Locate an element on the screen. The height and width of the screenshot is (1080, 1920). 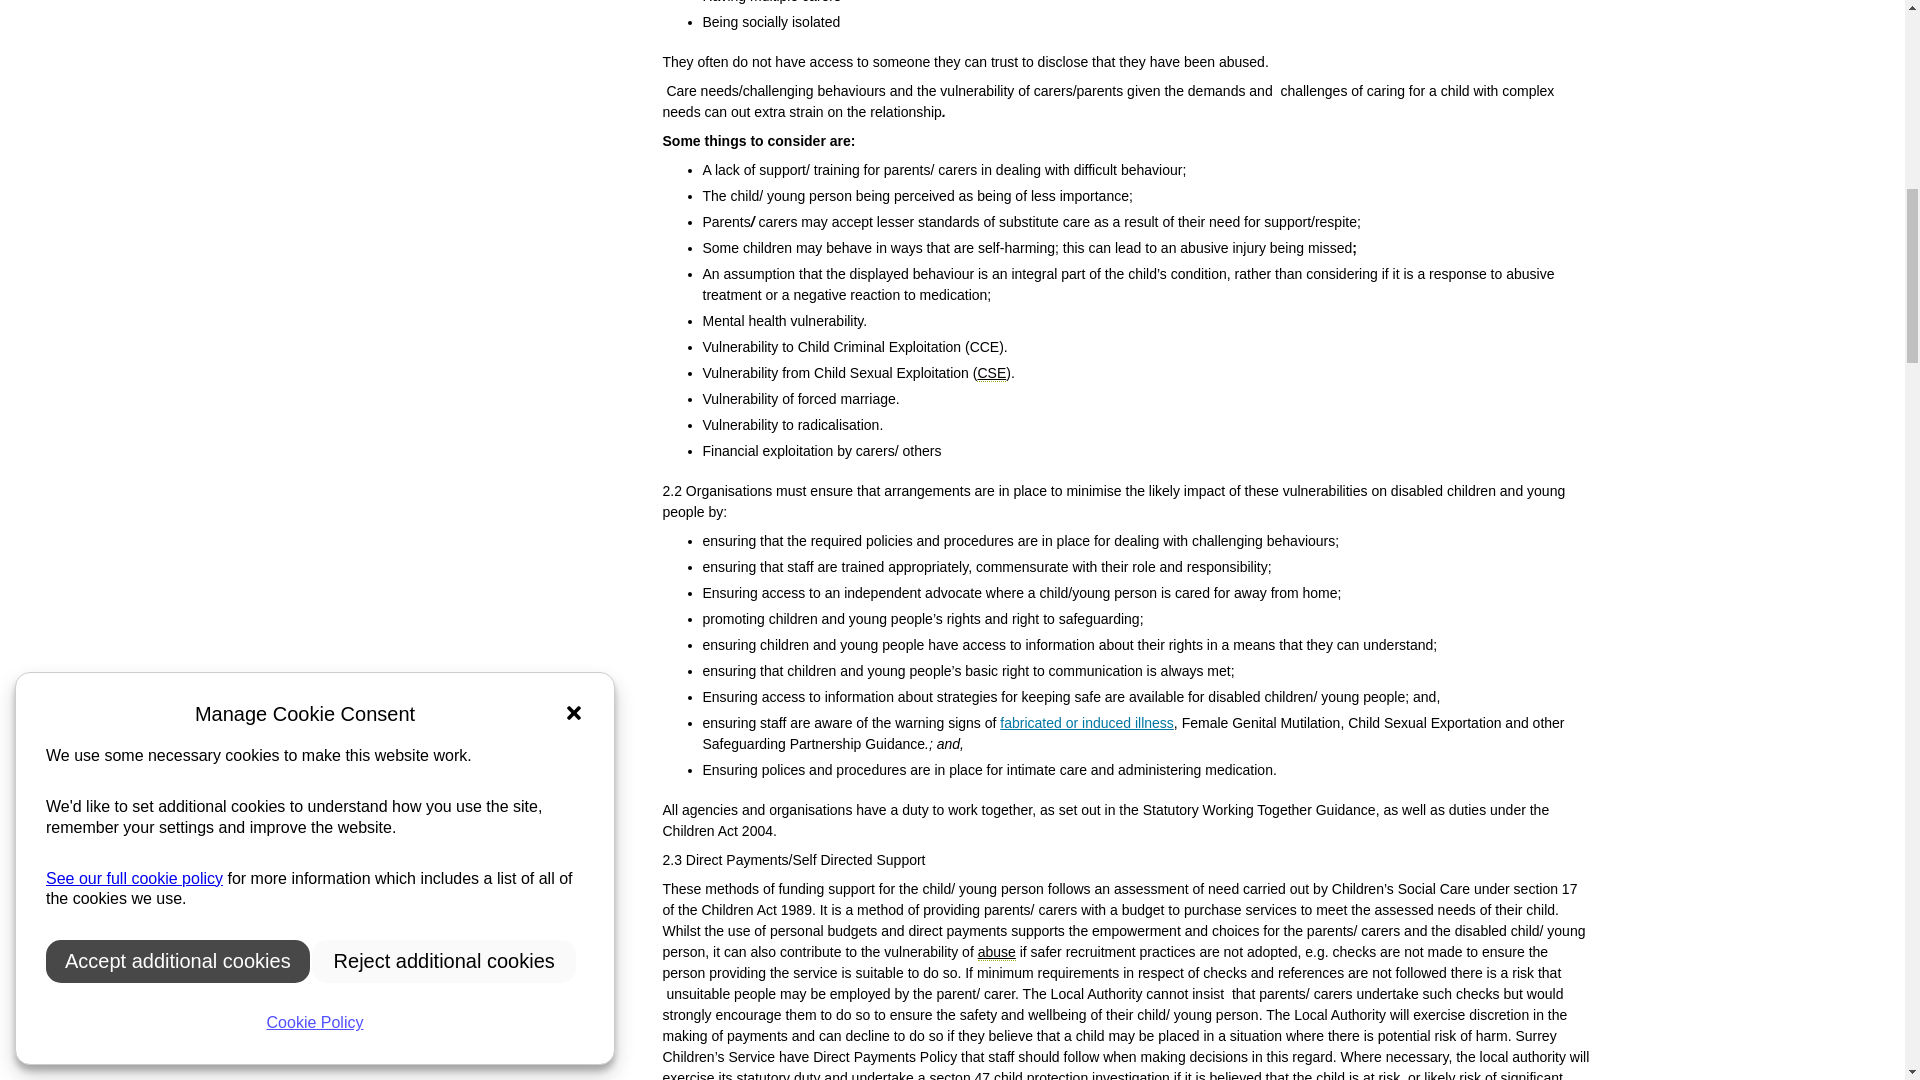
fabricated or induced illness is located at coordinates (1086, 722).